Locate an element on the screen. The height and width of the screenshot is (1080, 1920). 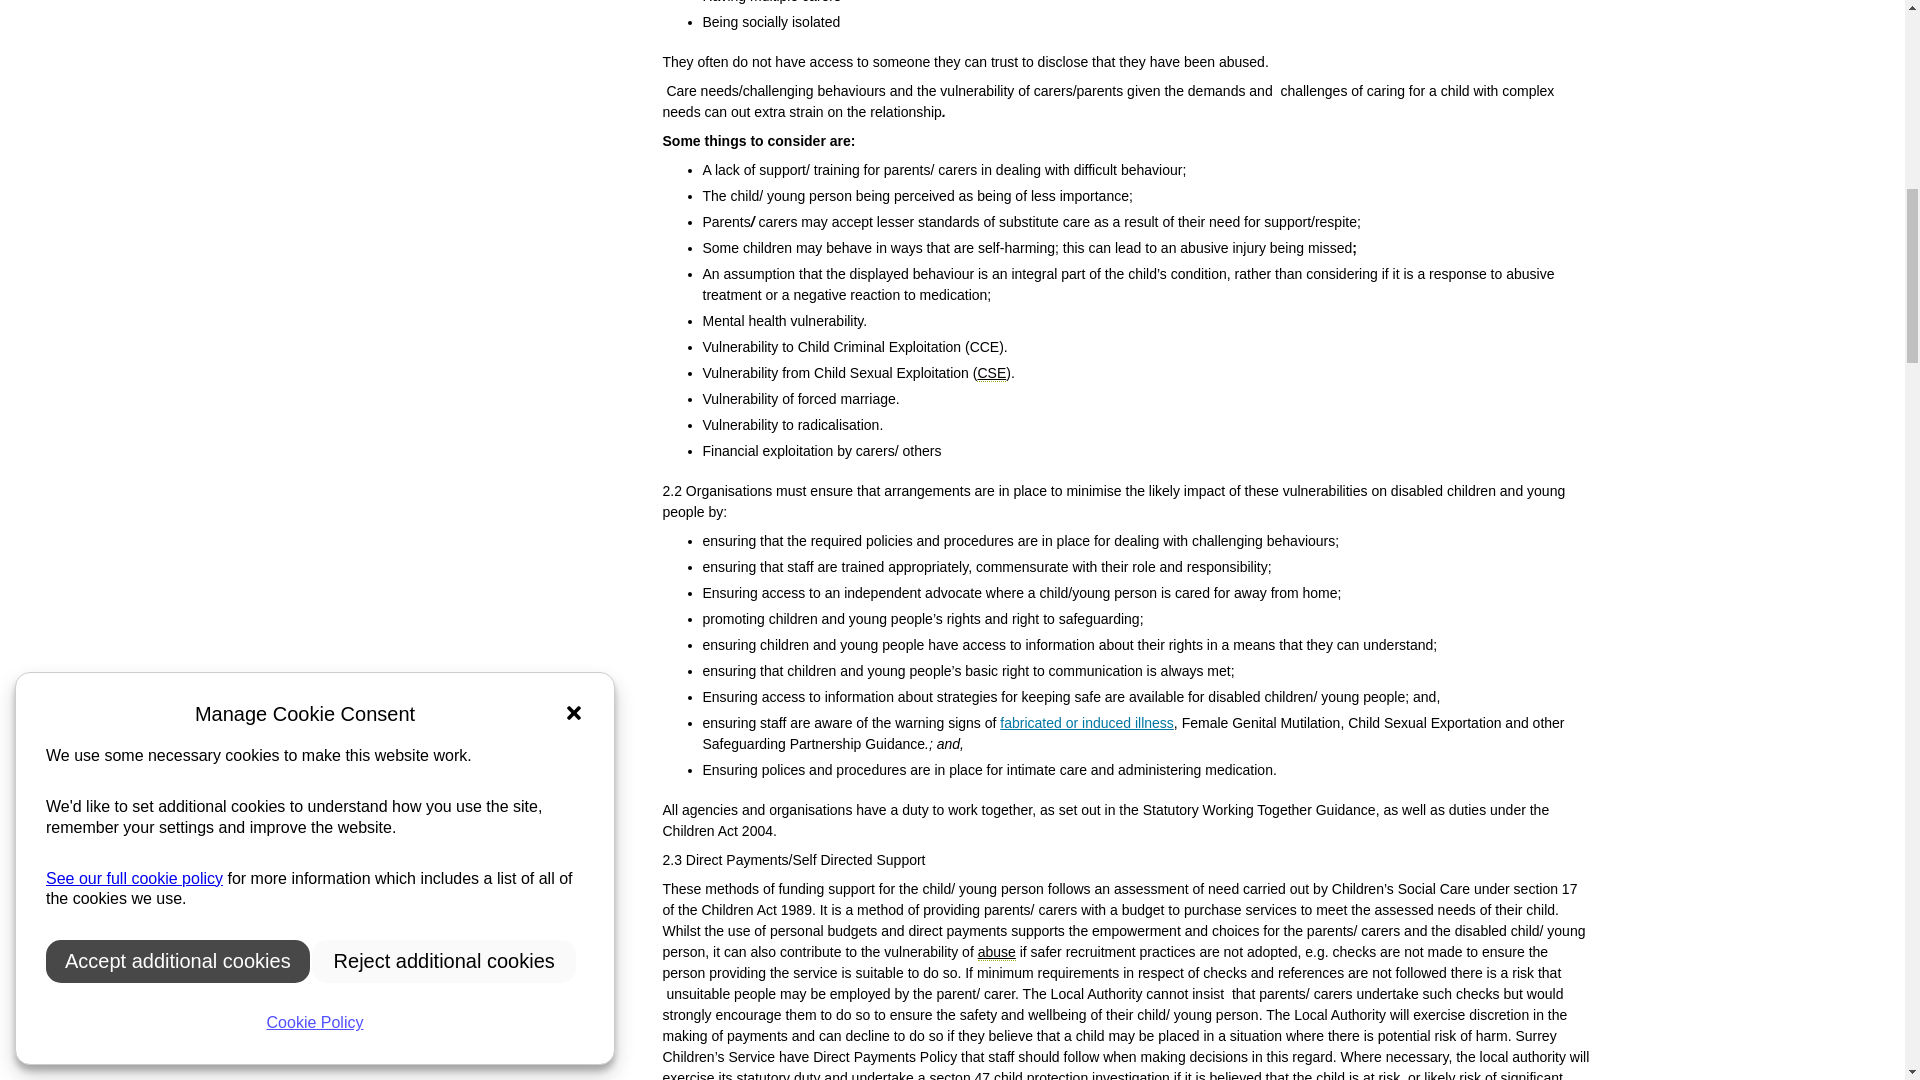
fabricated or induced illness is located at coordinates (1086, 722).